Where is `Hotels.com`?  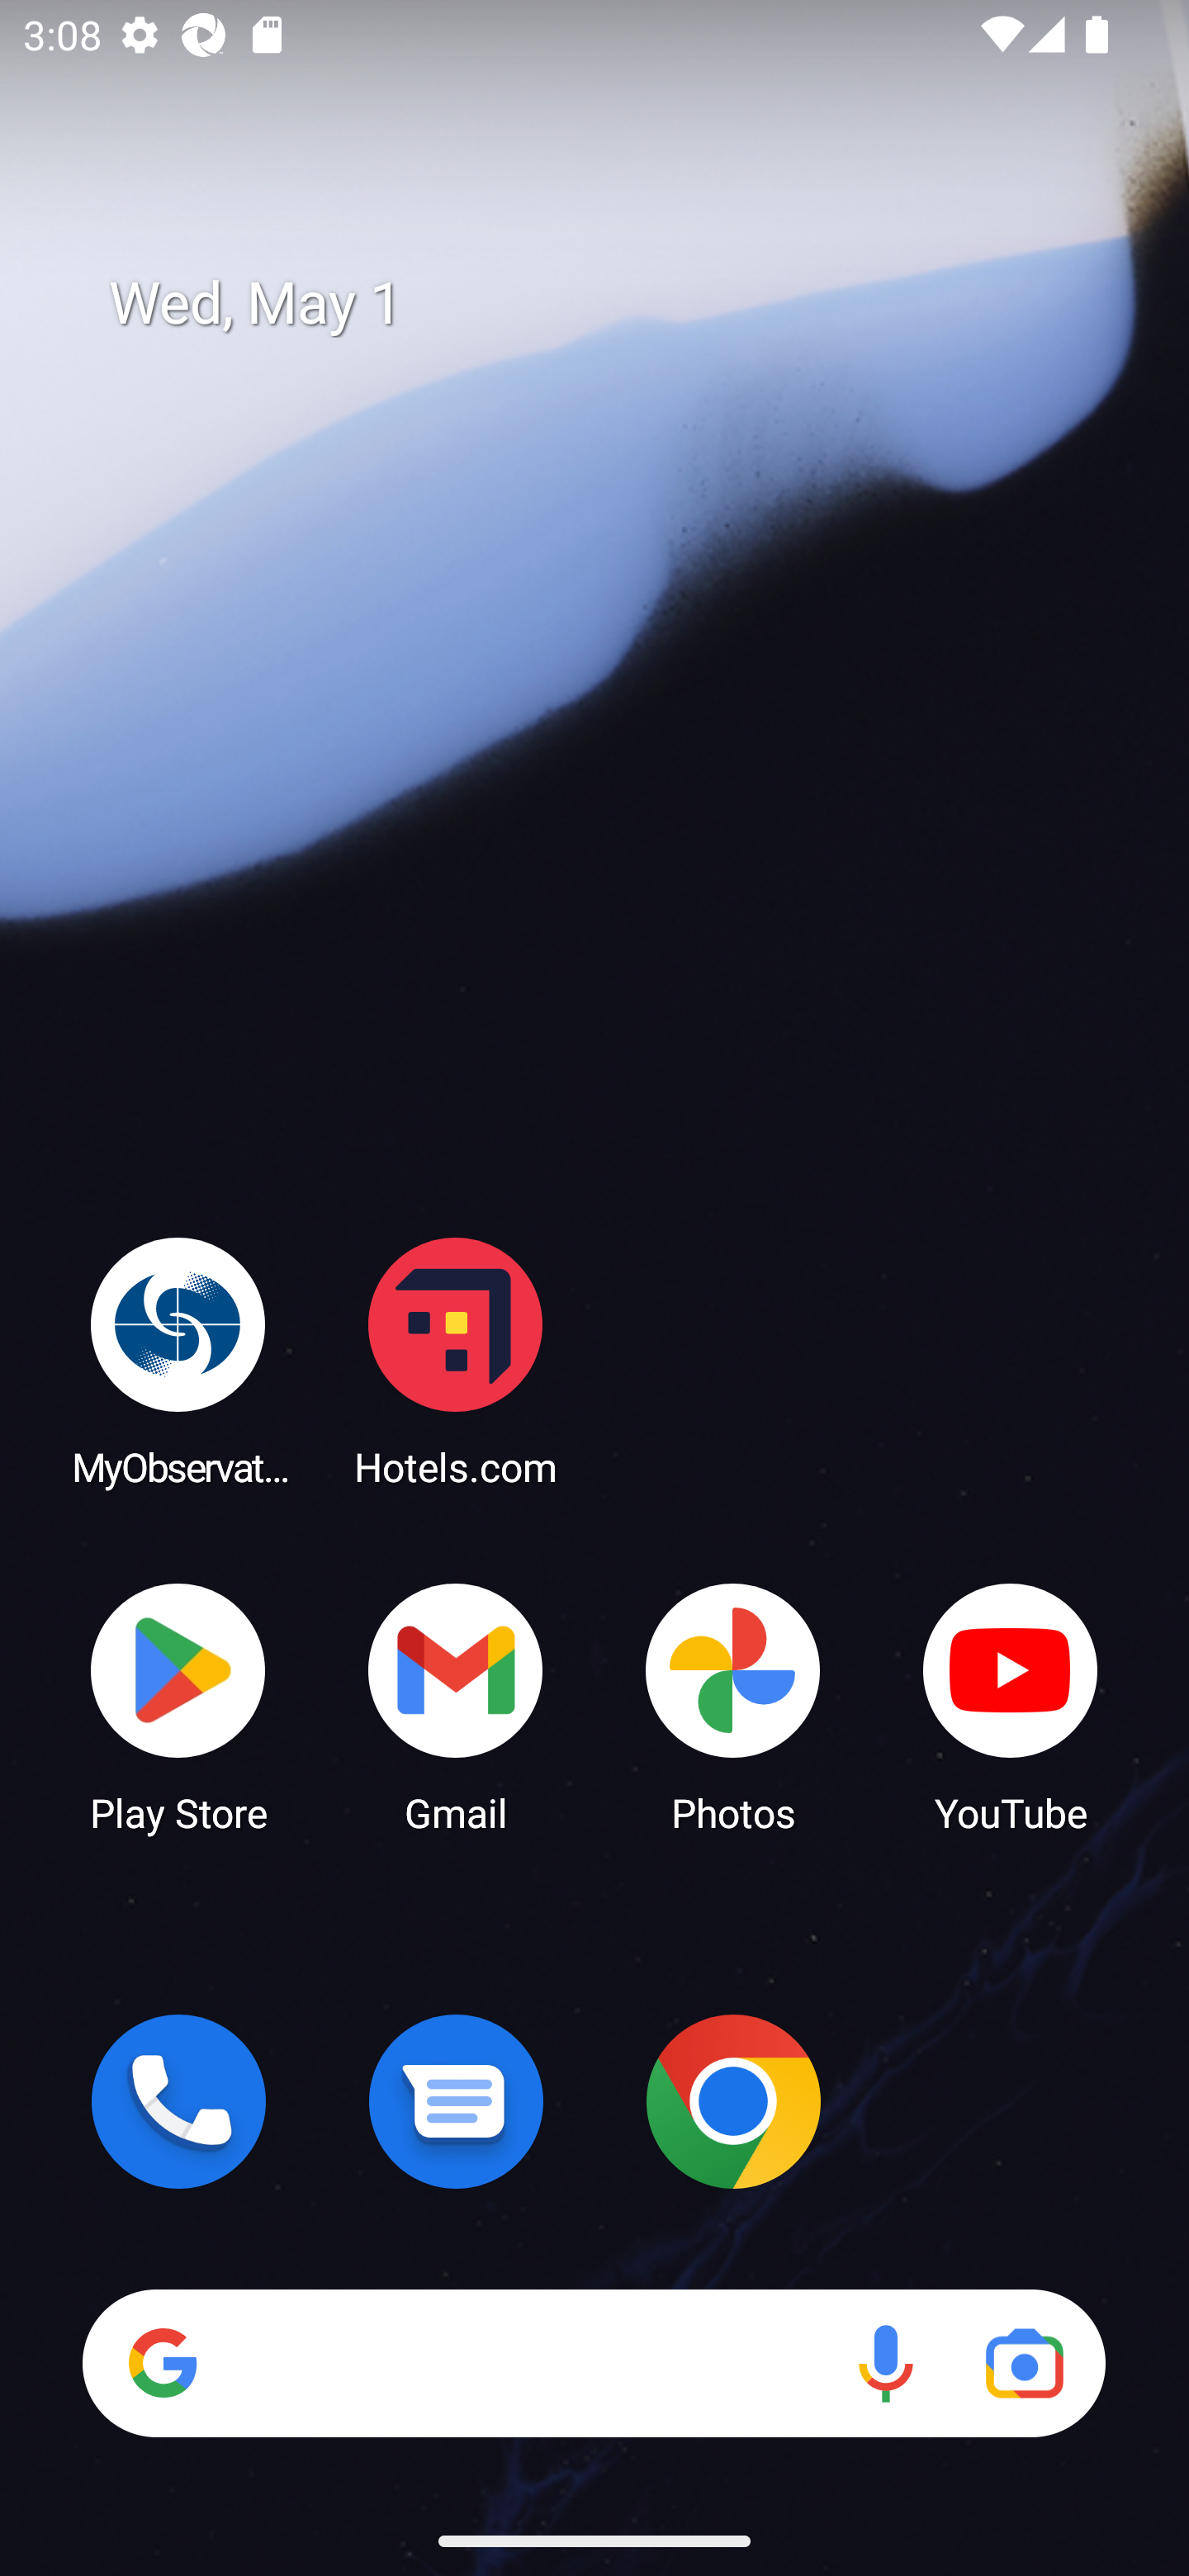
Hotels.com is located at coordinates (456, 1361).